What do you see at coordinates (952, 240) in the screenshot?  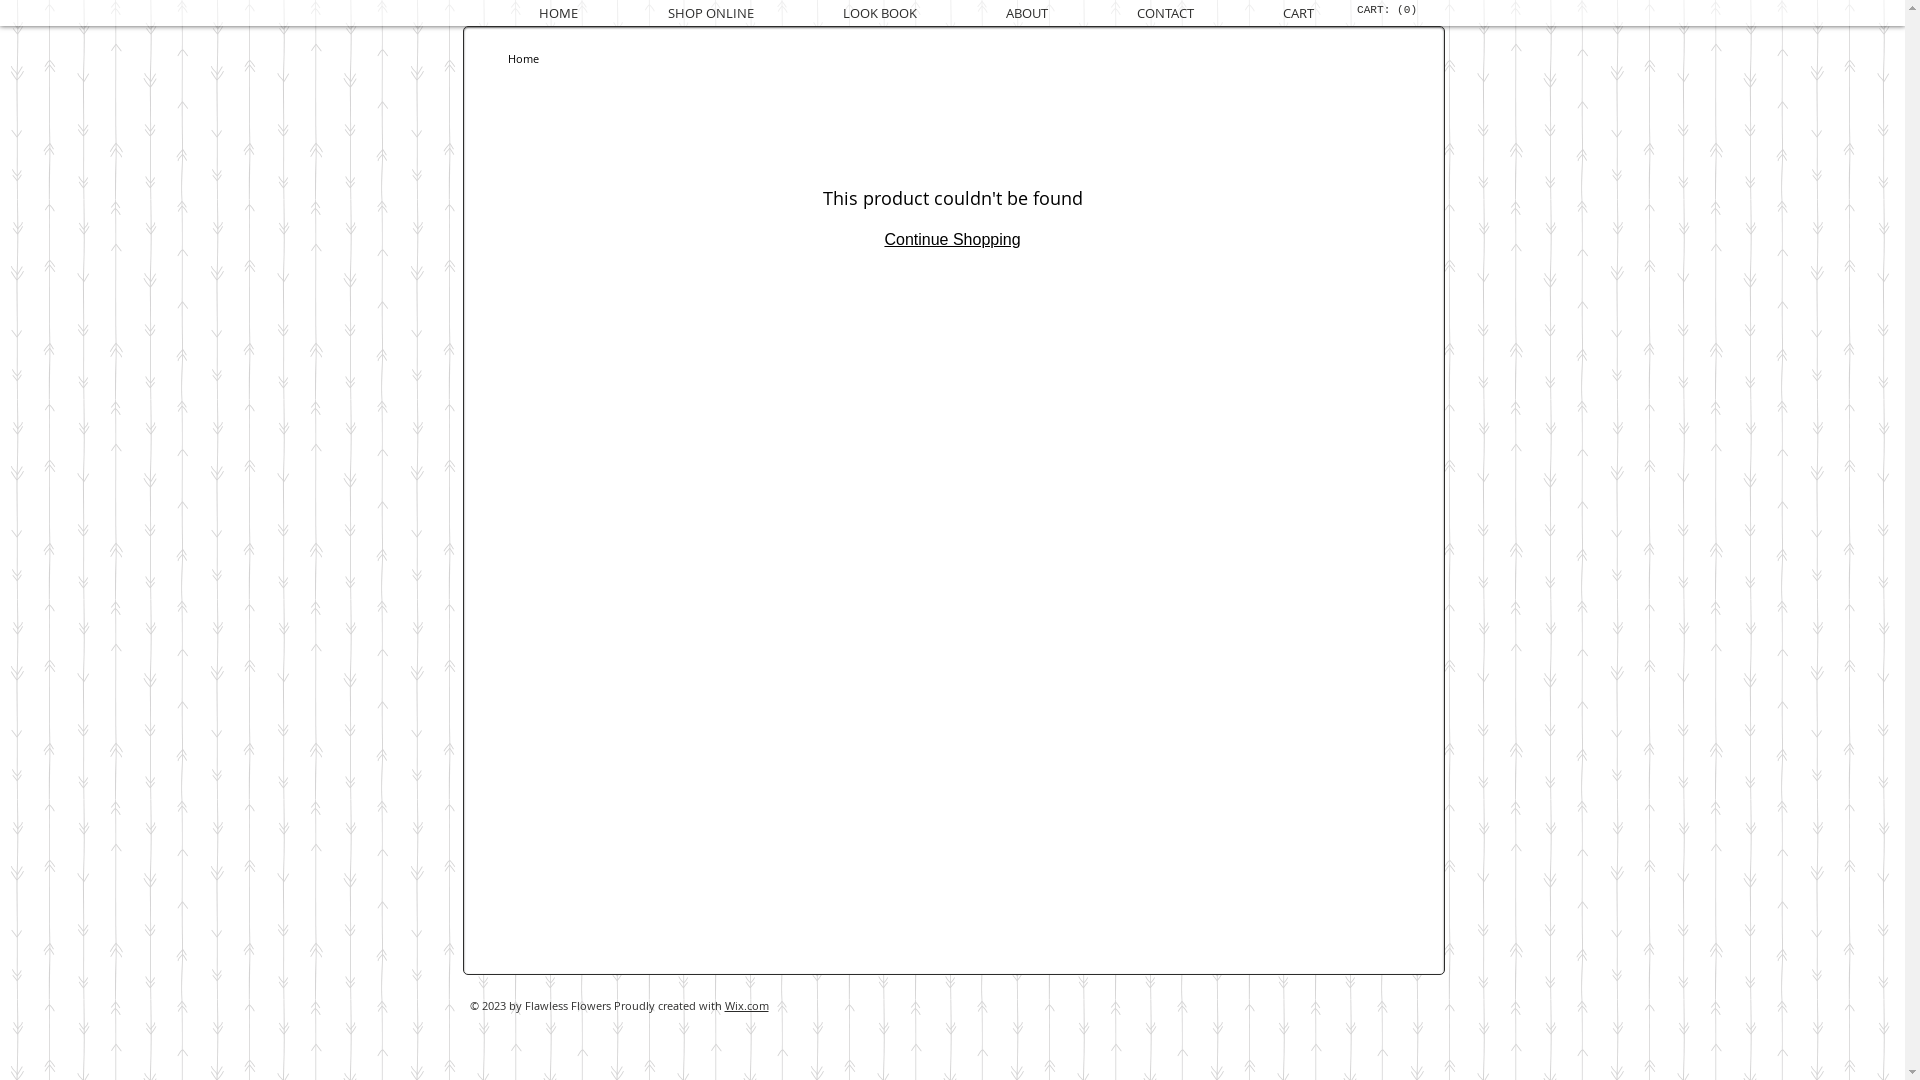 I see `Continue Shopping` at bounding box center [952, 240].